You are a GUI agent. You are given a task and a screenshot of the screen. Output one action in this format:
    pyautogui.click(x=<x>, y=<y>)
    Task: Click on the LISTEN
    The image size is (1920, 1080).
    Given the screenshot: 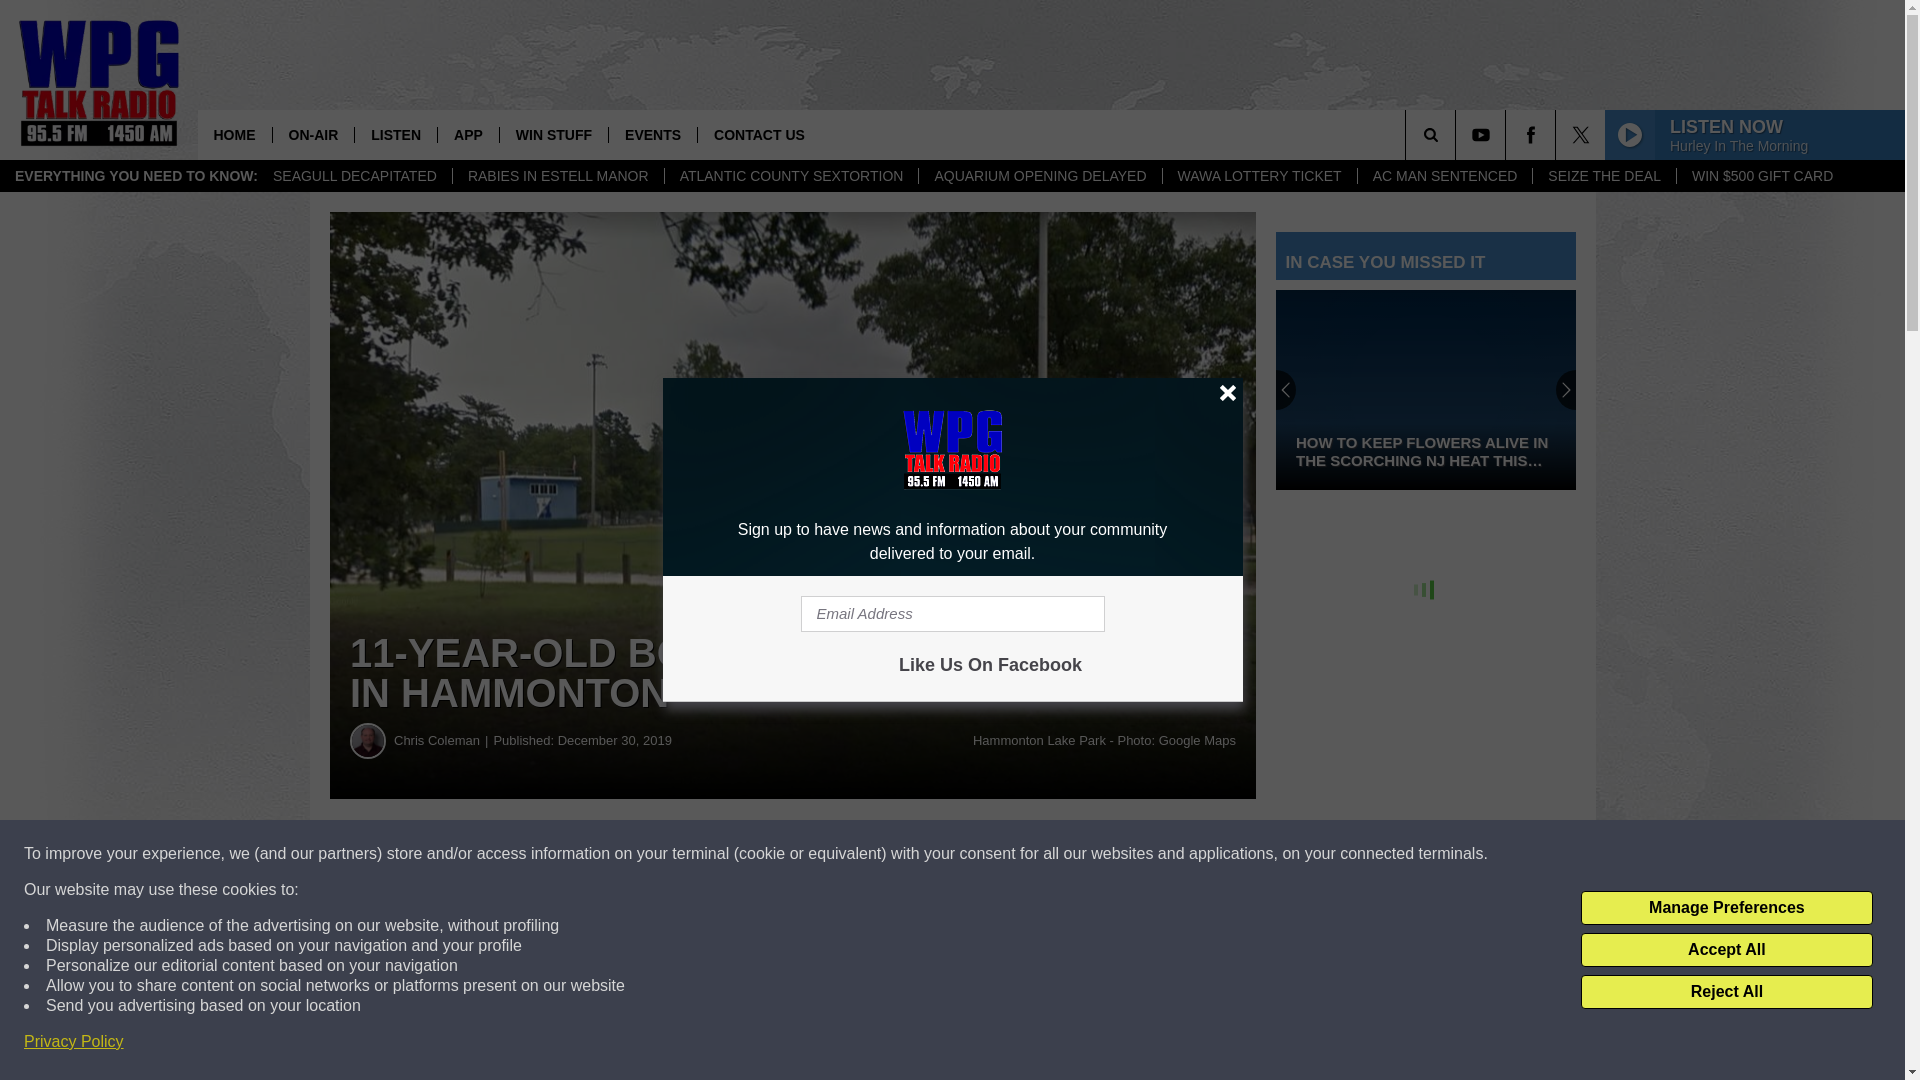 What is the action you would take?
    pyautogui.click(x=395, y=134)
    